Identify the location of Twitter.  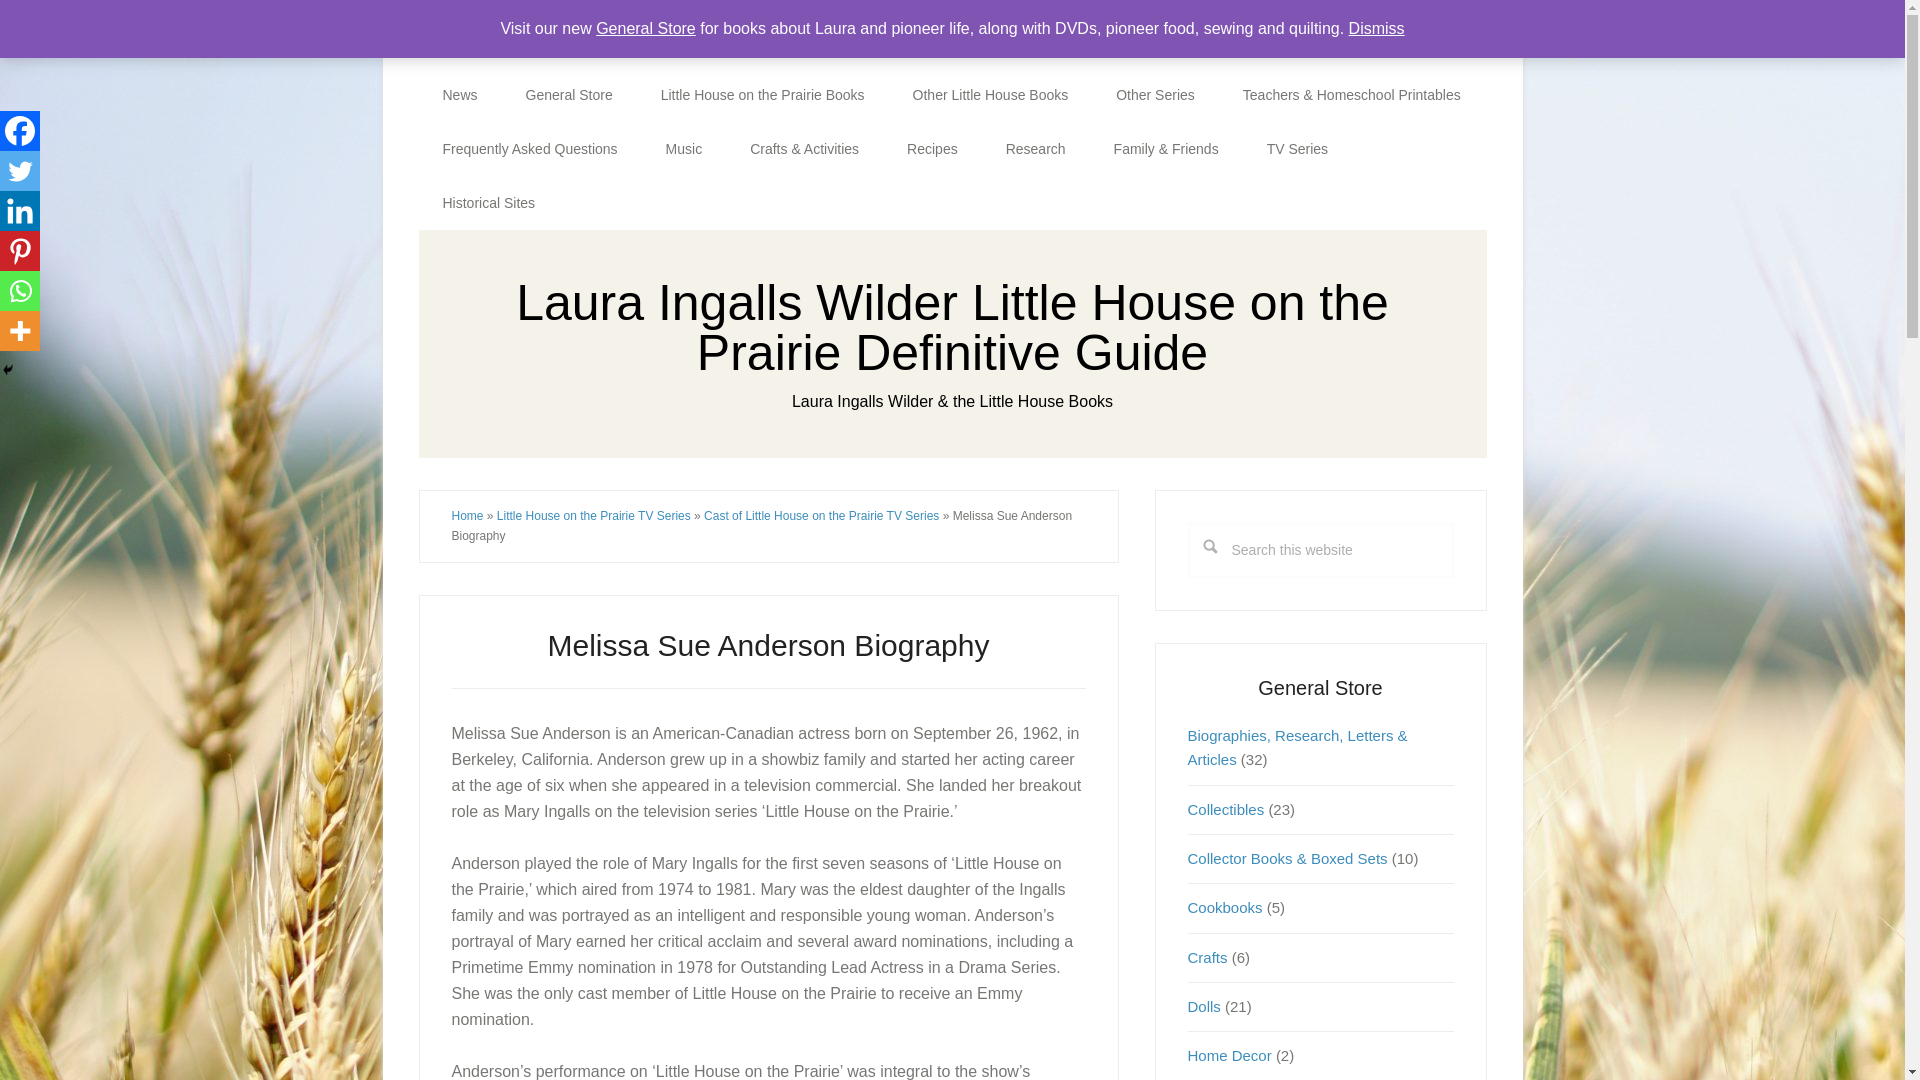
(20, 171).